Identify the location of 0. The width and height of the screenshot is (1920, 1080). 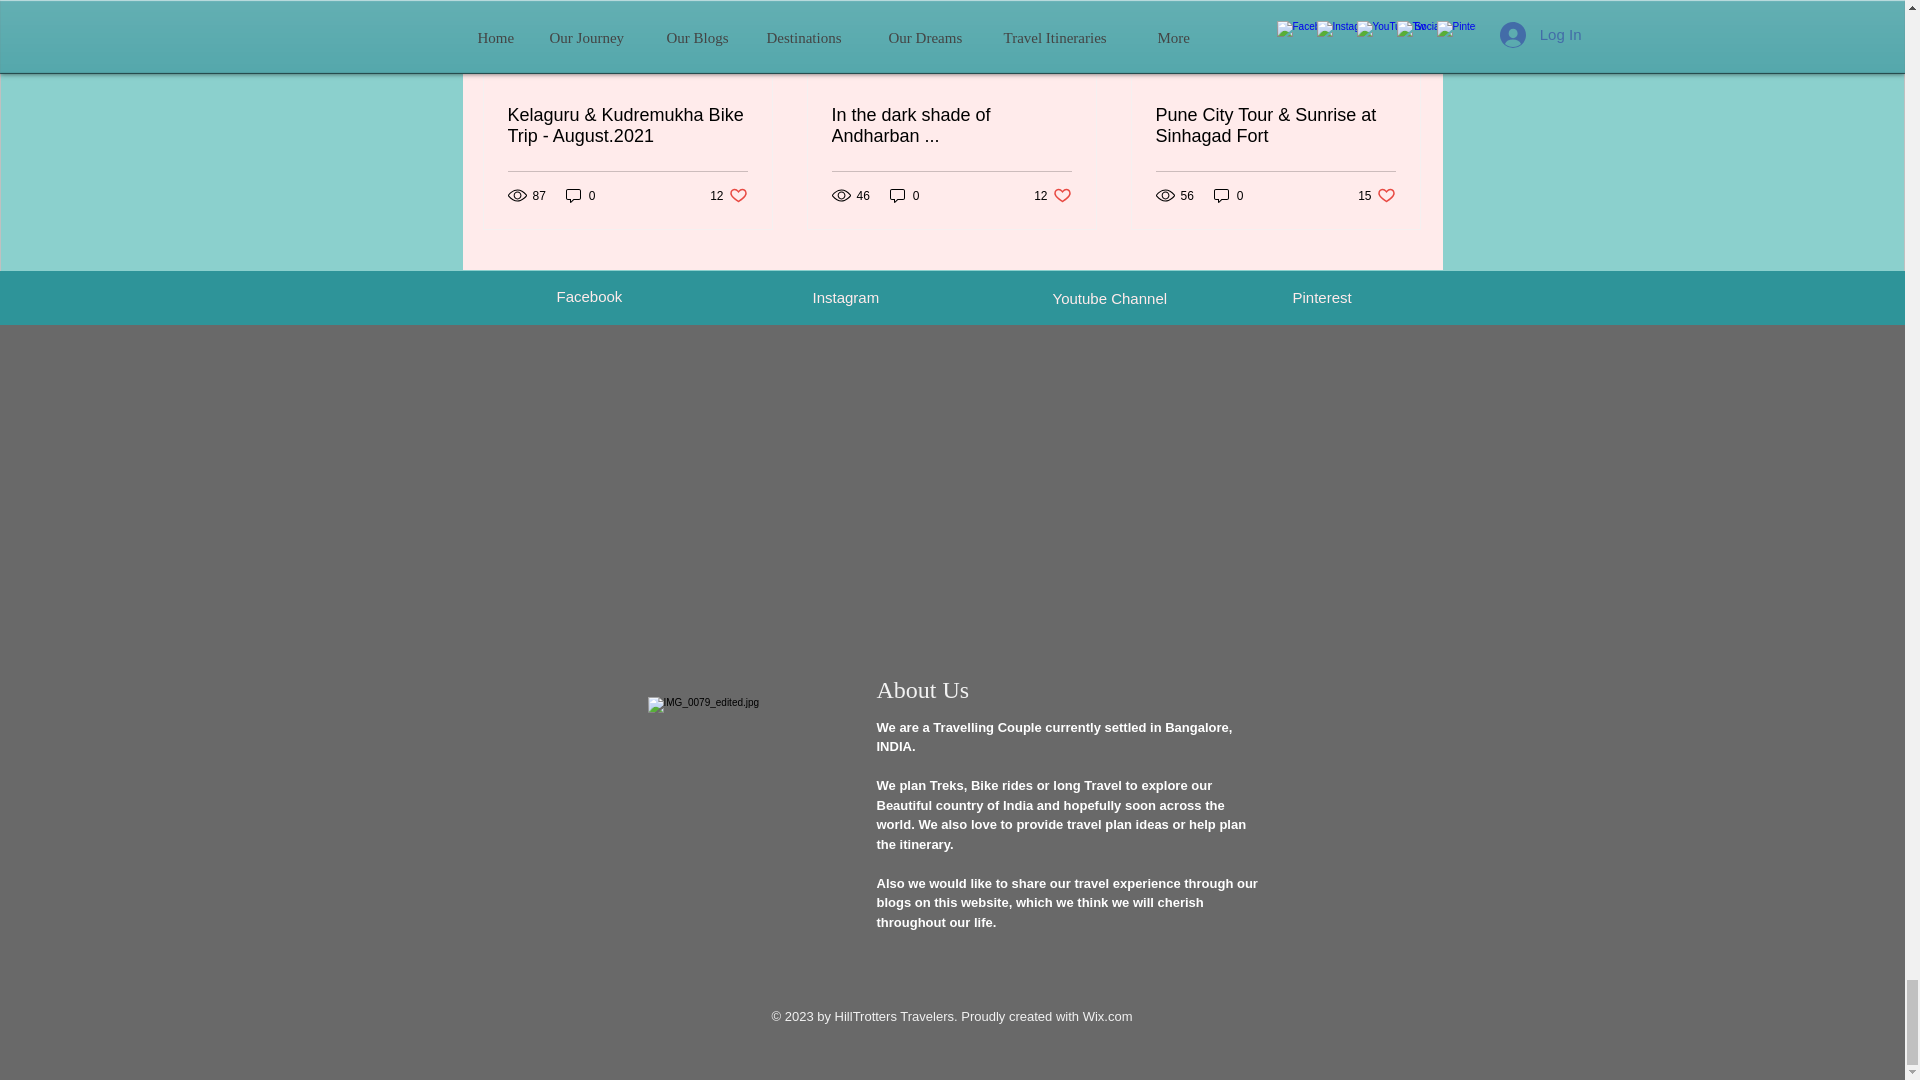
(580, 195).